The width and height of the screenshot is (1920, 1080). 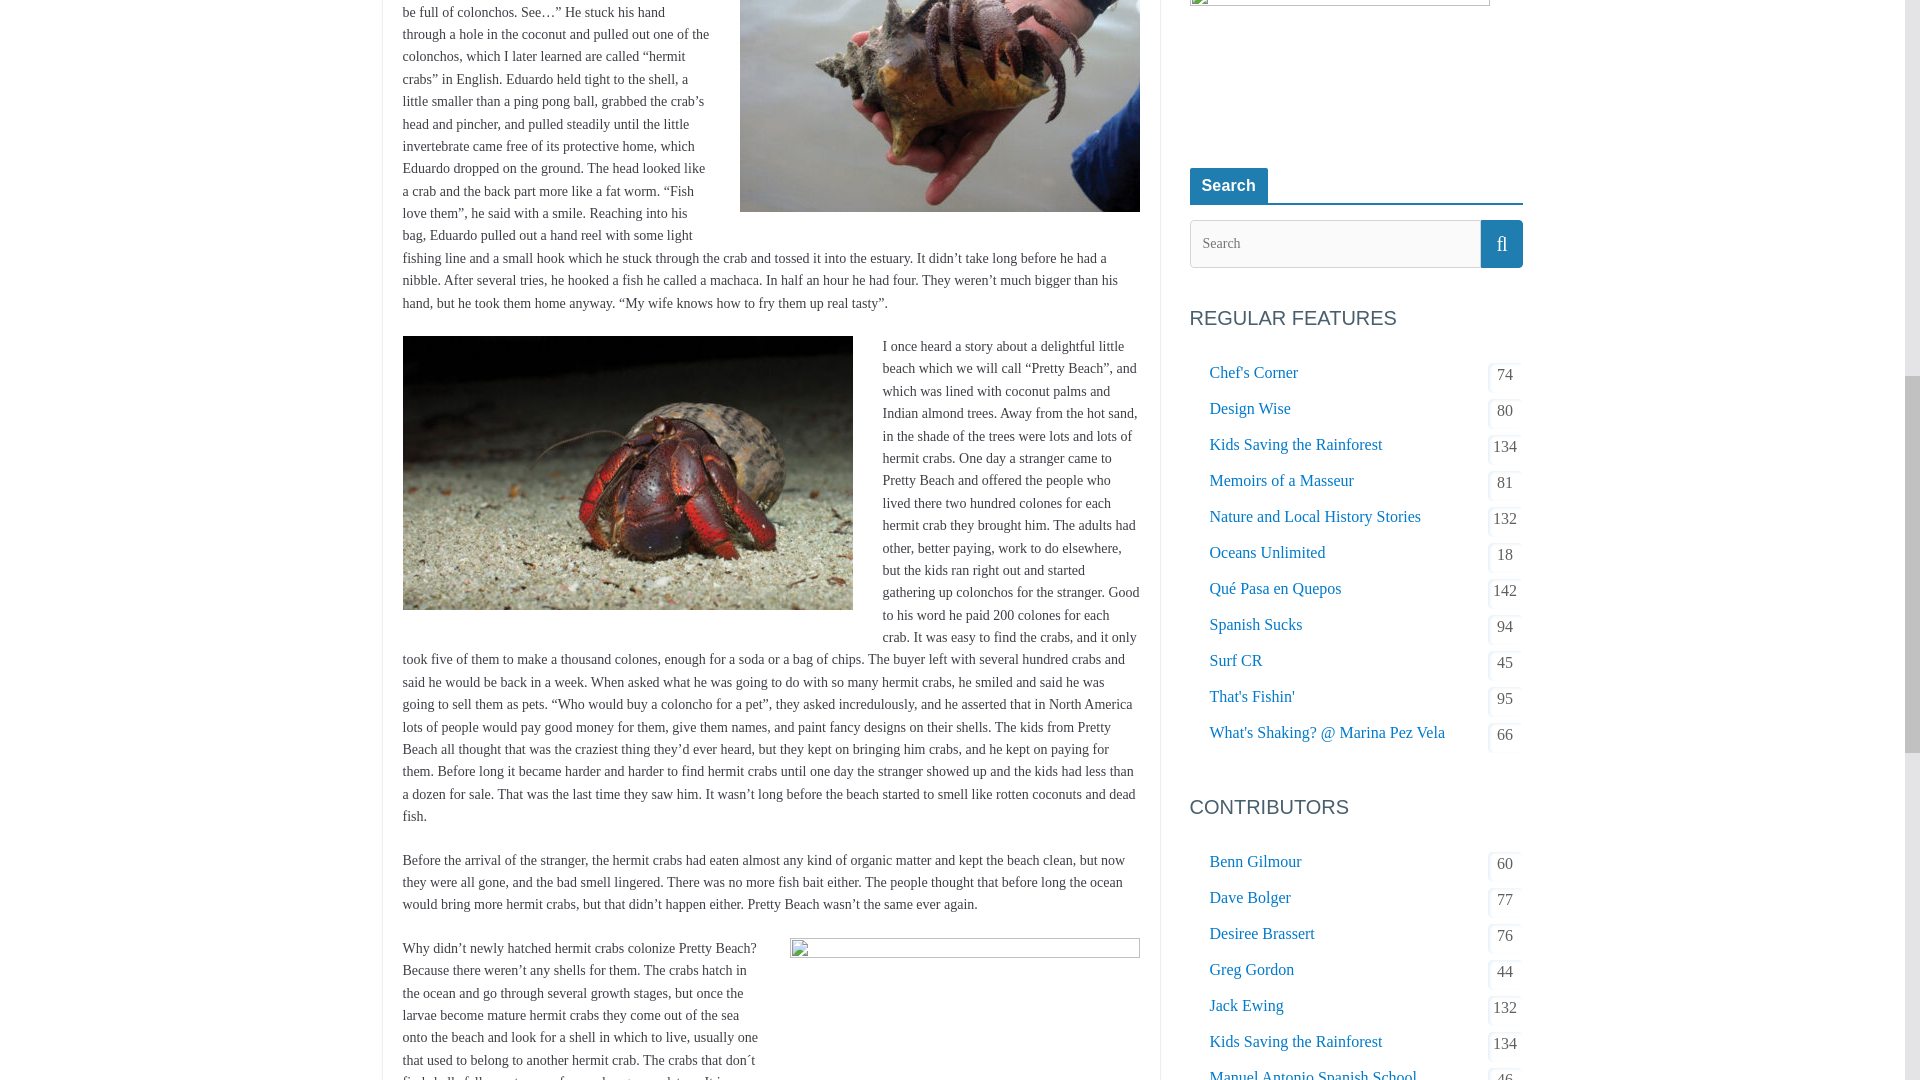 I want to click on Kids Saving the Rainforest, so click(x=1296, y=1042).